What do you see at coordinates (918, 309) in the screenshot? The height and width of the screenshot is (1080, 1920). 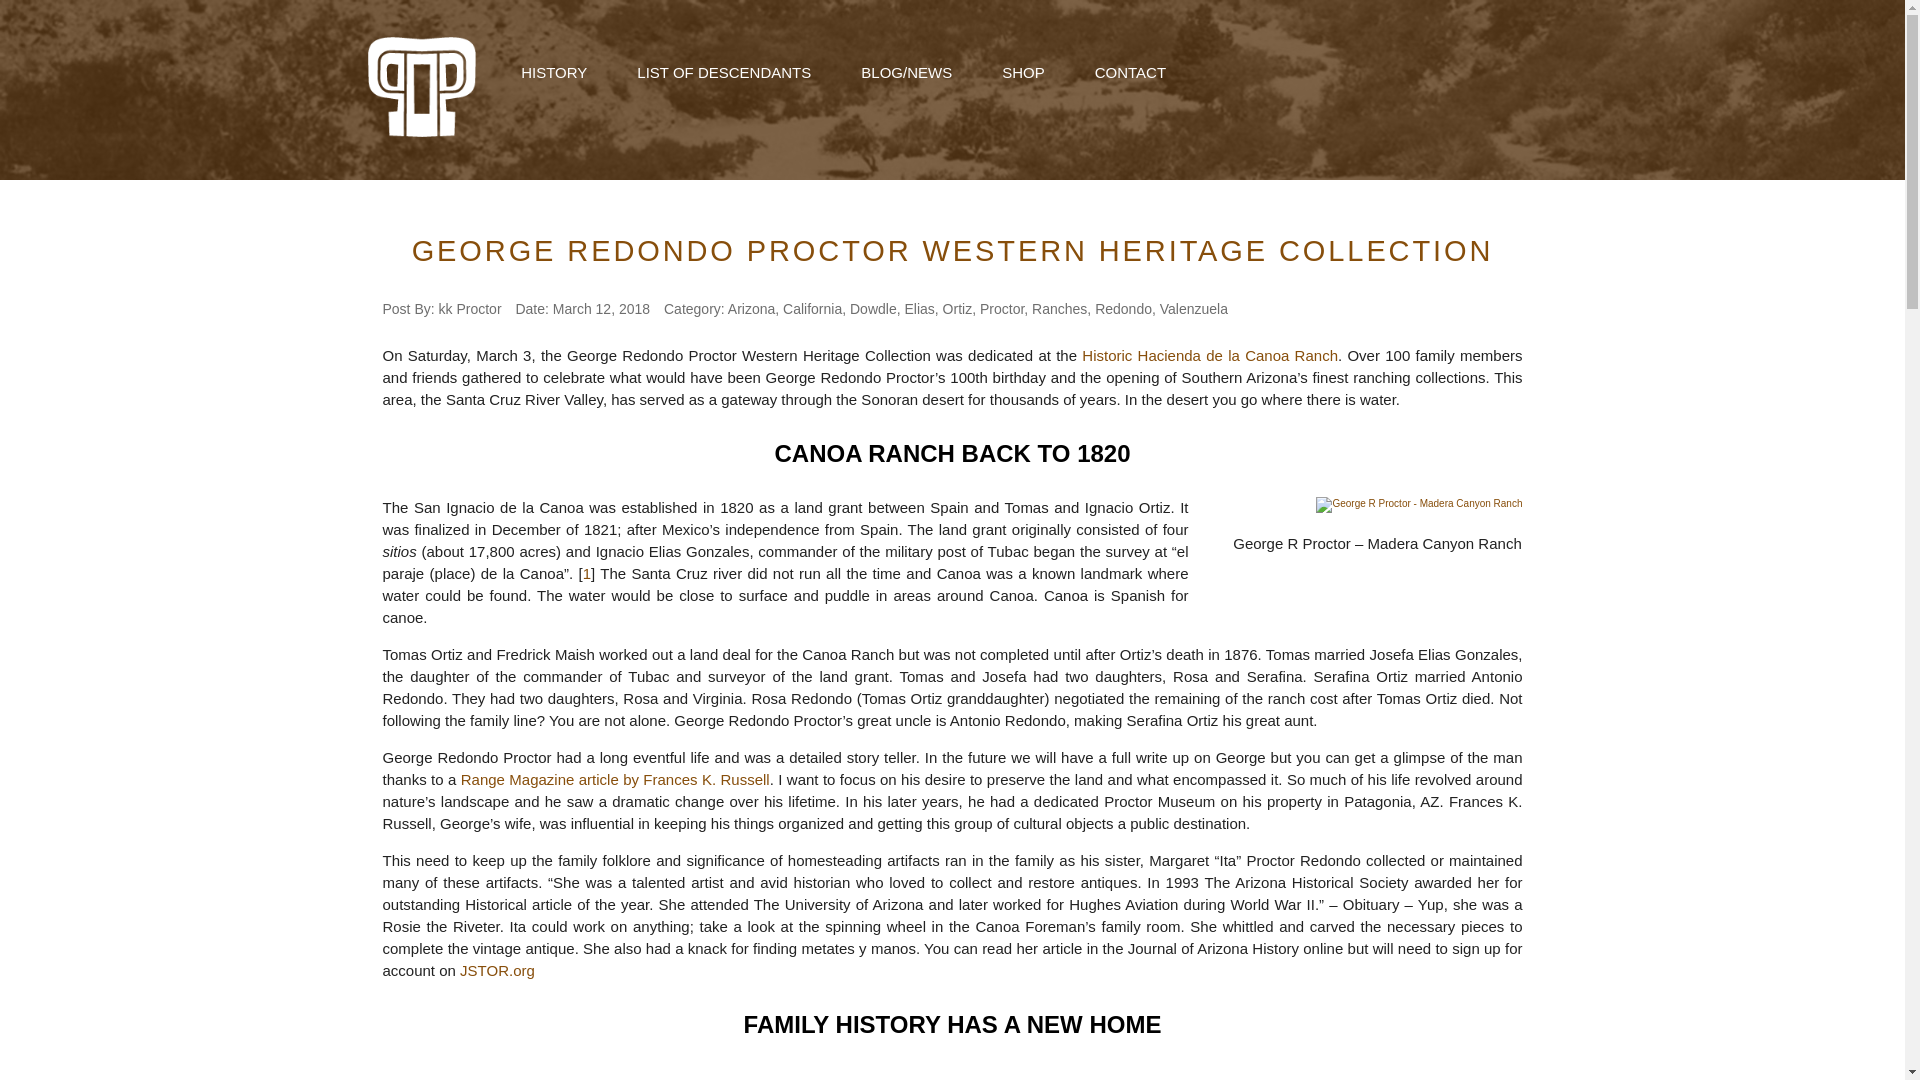 I see `Elias` at bounding box center [918, 309].